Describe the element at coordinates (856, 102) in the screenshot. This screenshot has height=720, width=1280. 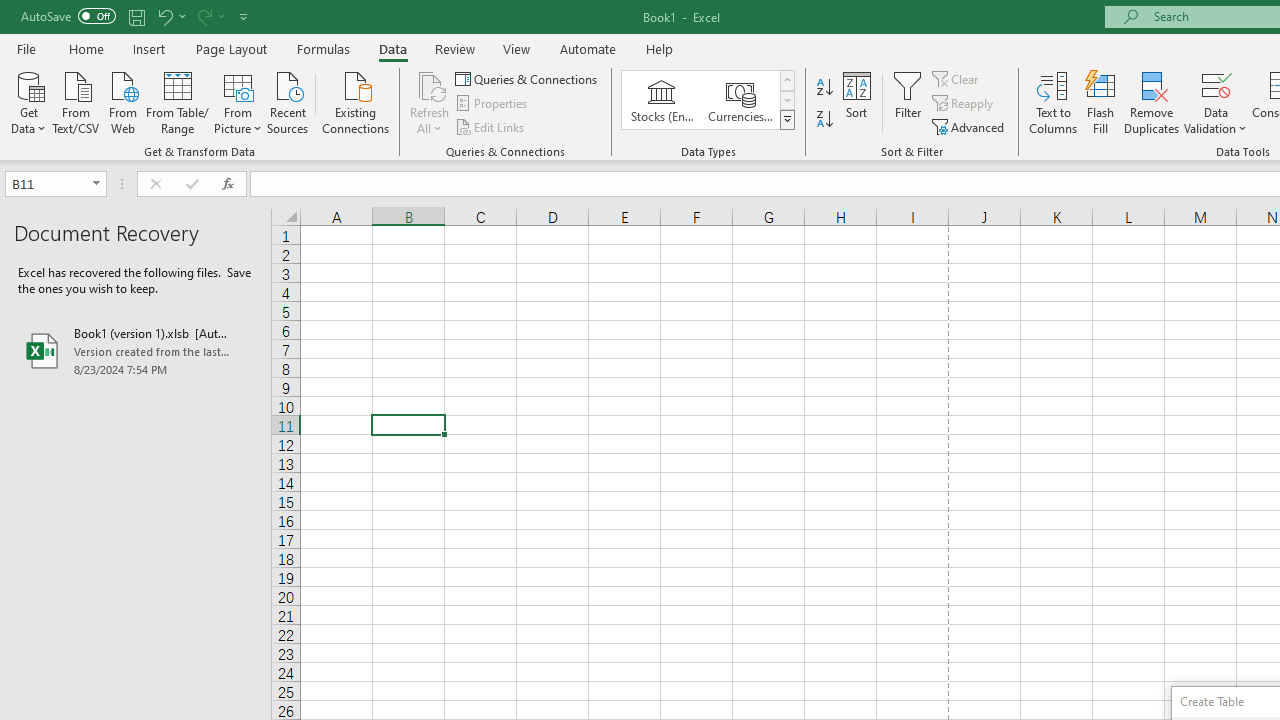
I see `Sort...` at that location.